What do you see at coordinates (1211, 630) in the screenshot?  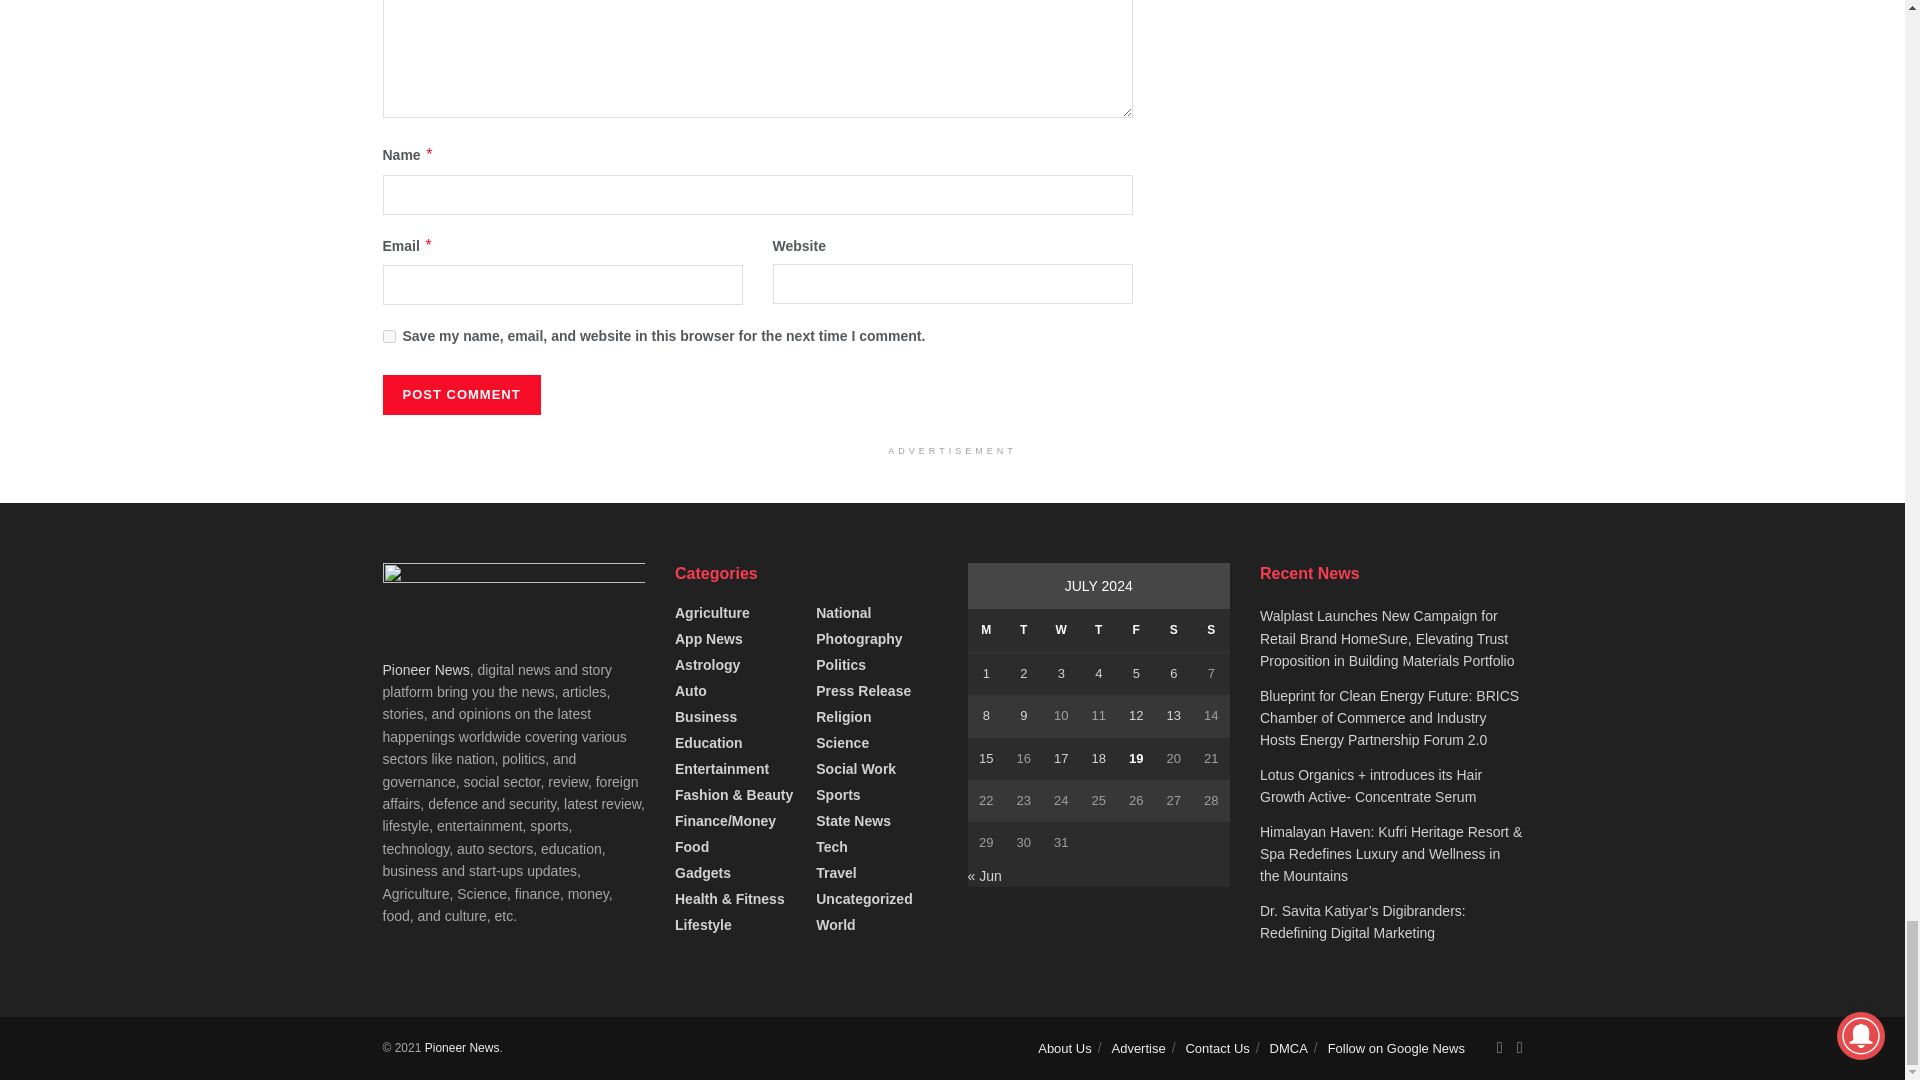 I see `Sunday` at bounding box center [1211, 630].